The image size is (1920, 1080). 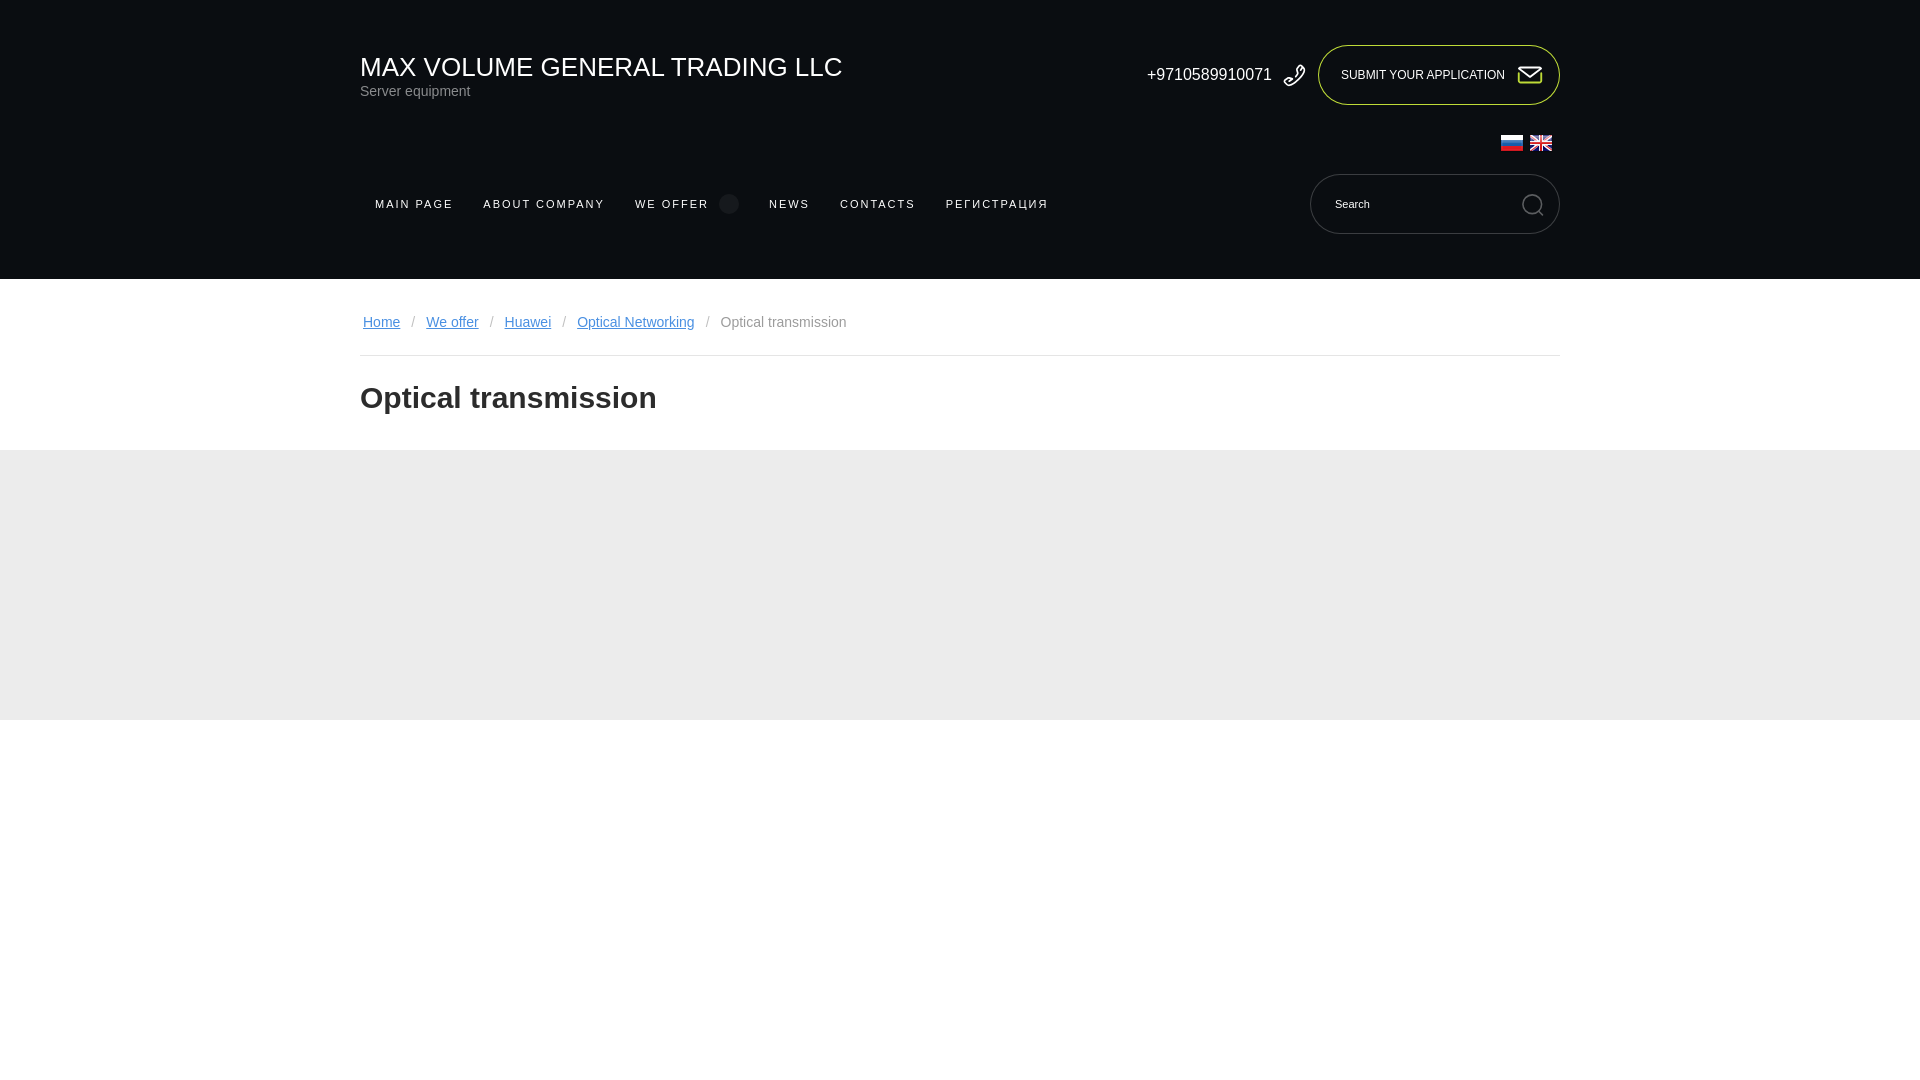 I want to click on MAIN PAGE, so click(x=414, y=204).